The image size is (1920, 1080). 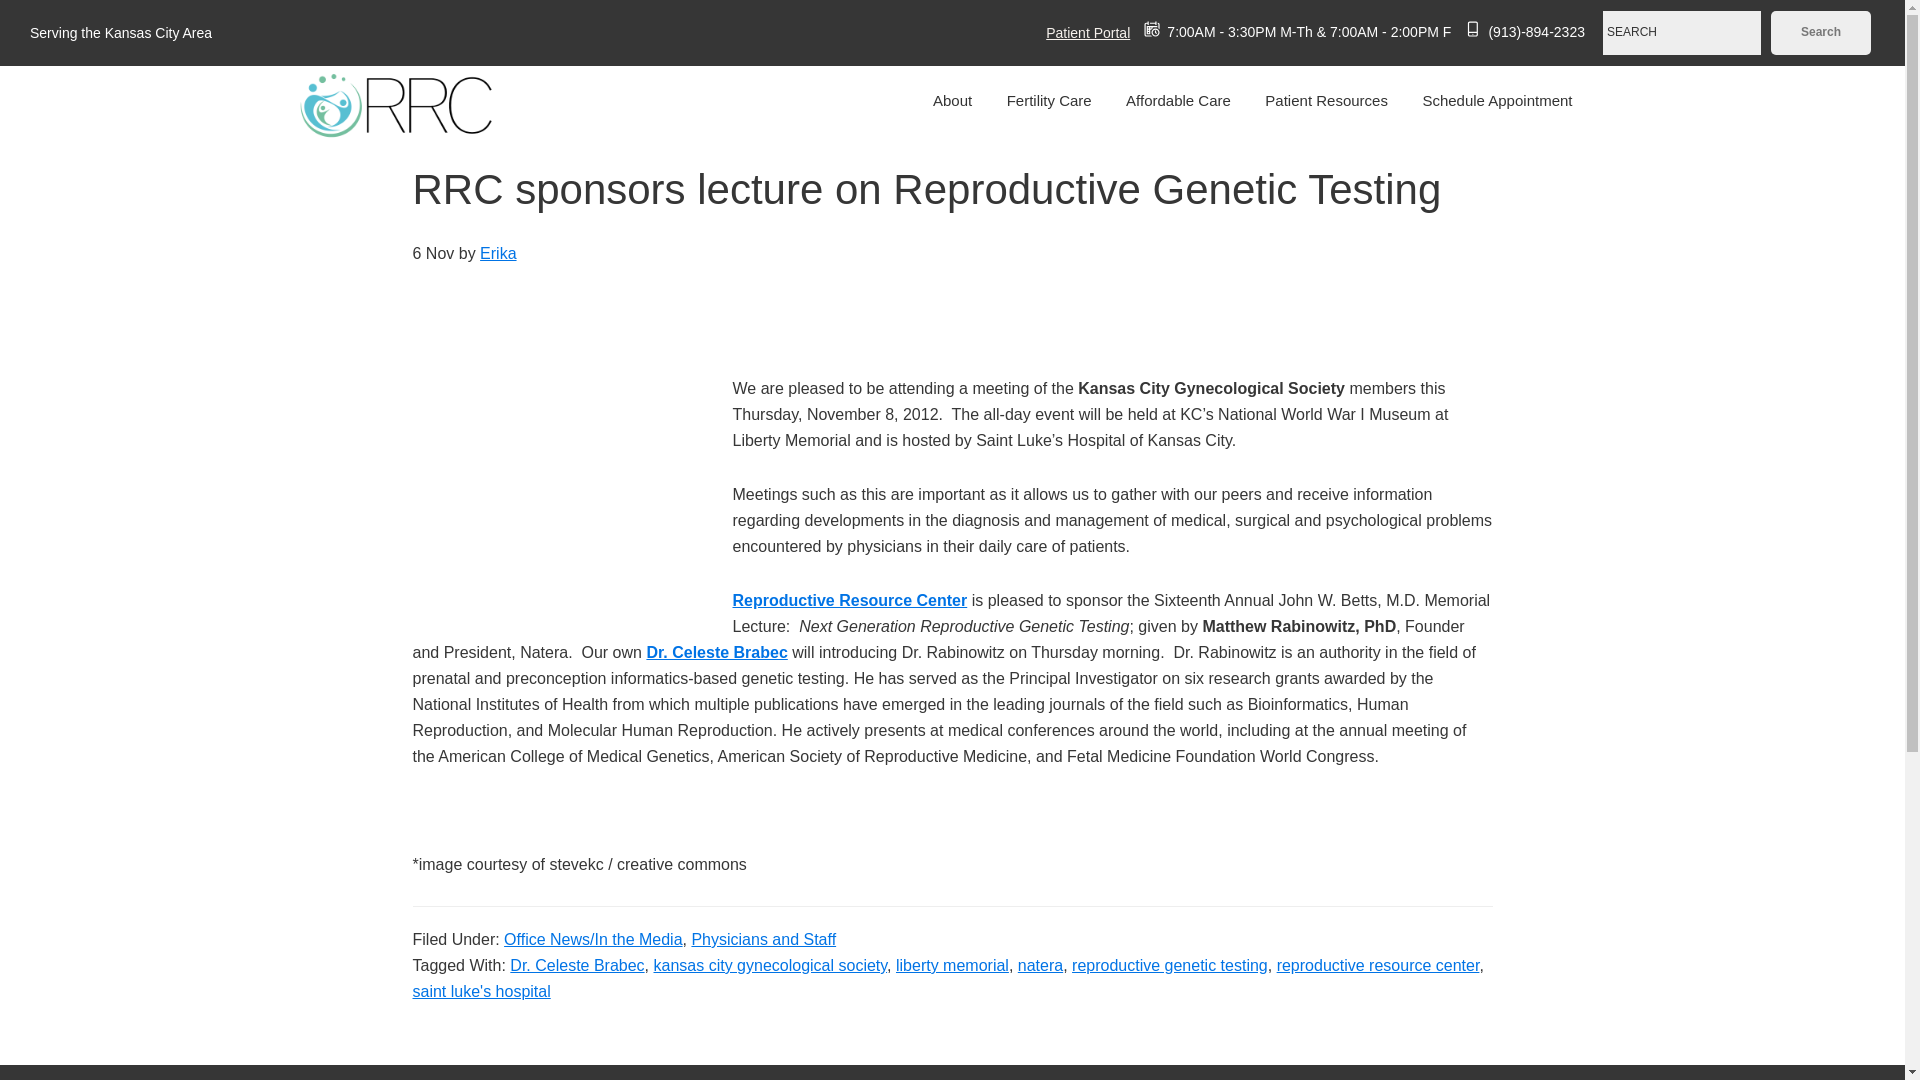 What do you see at coordinates (952, 100) in the screenshot?
I see `About` at bounding box center [952, 100].